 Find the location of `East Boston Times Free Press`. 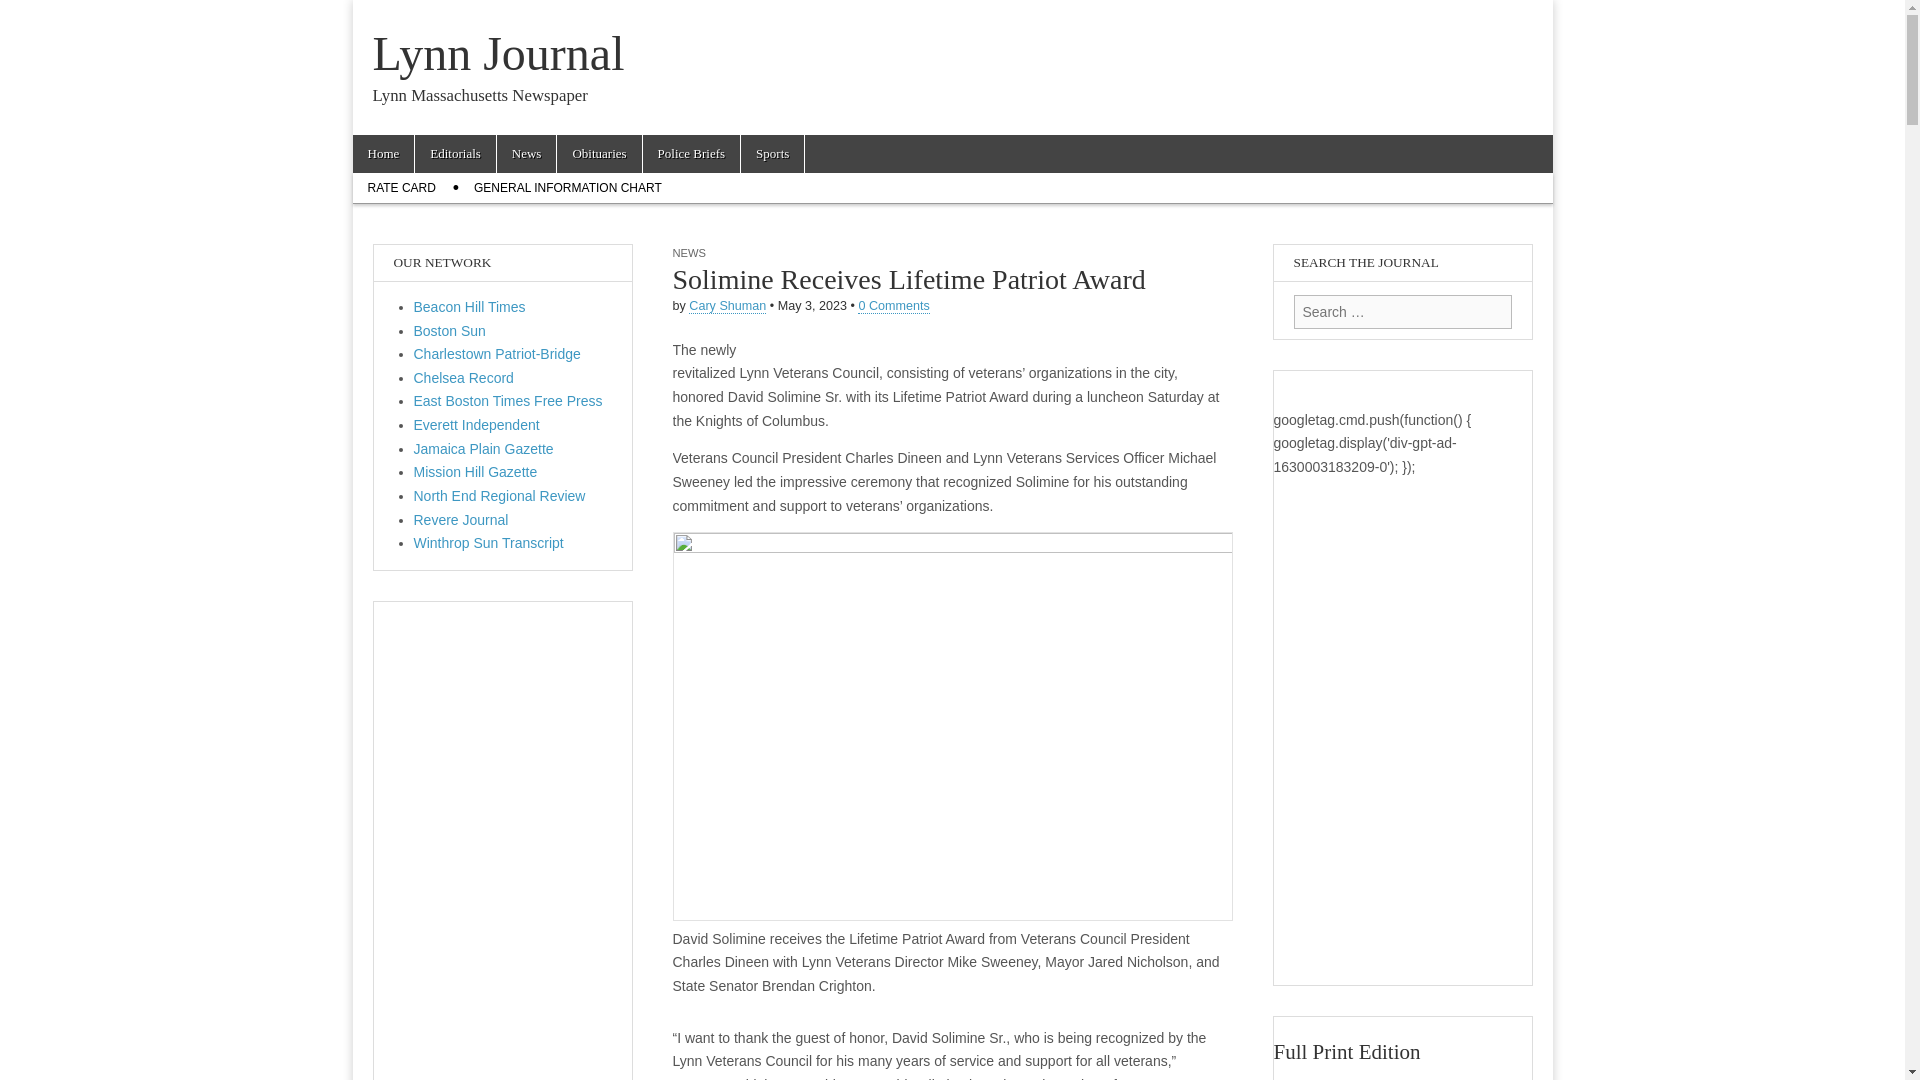

East Boston Times Free Press is located at coordinates (508, 401).